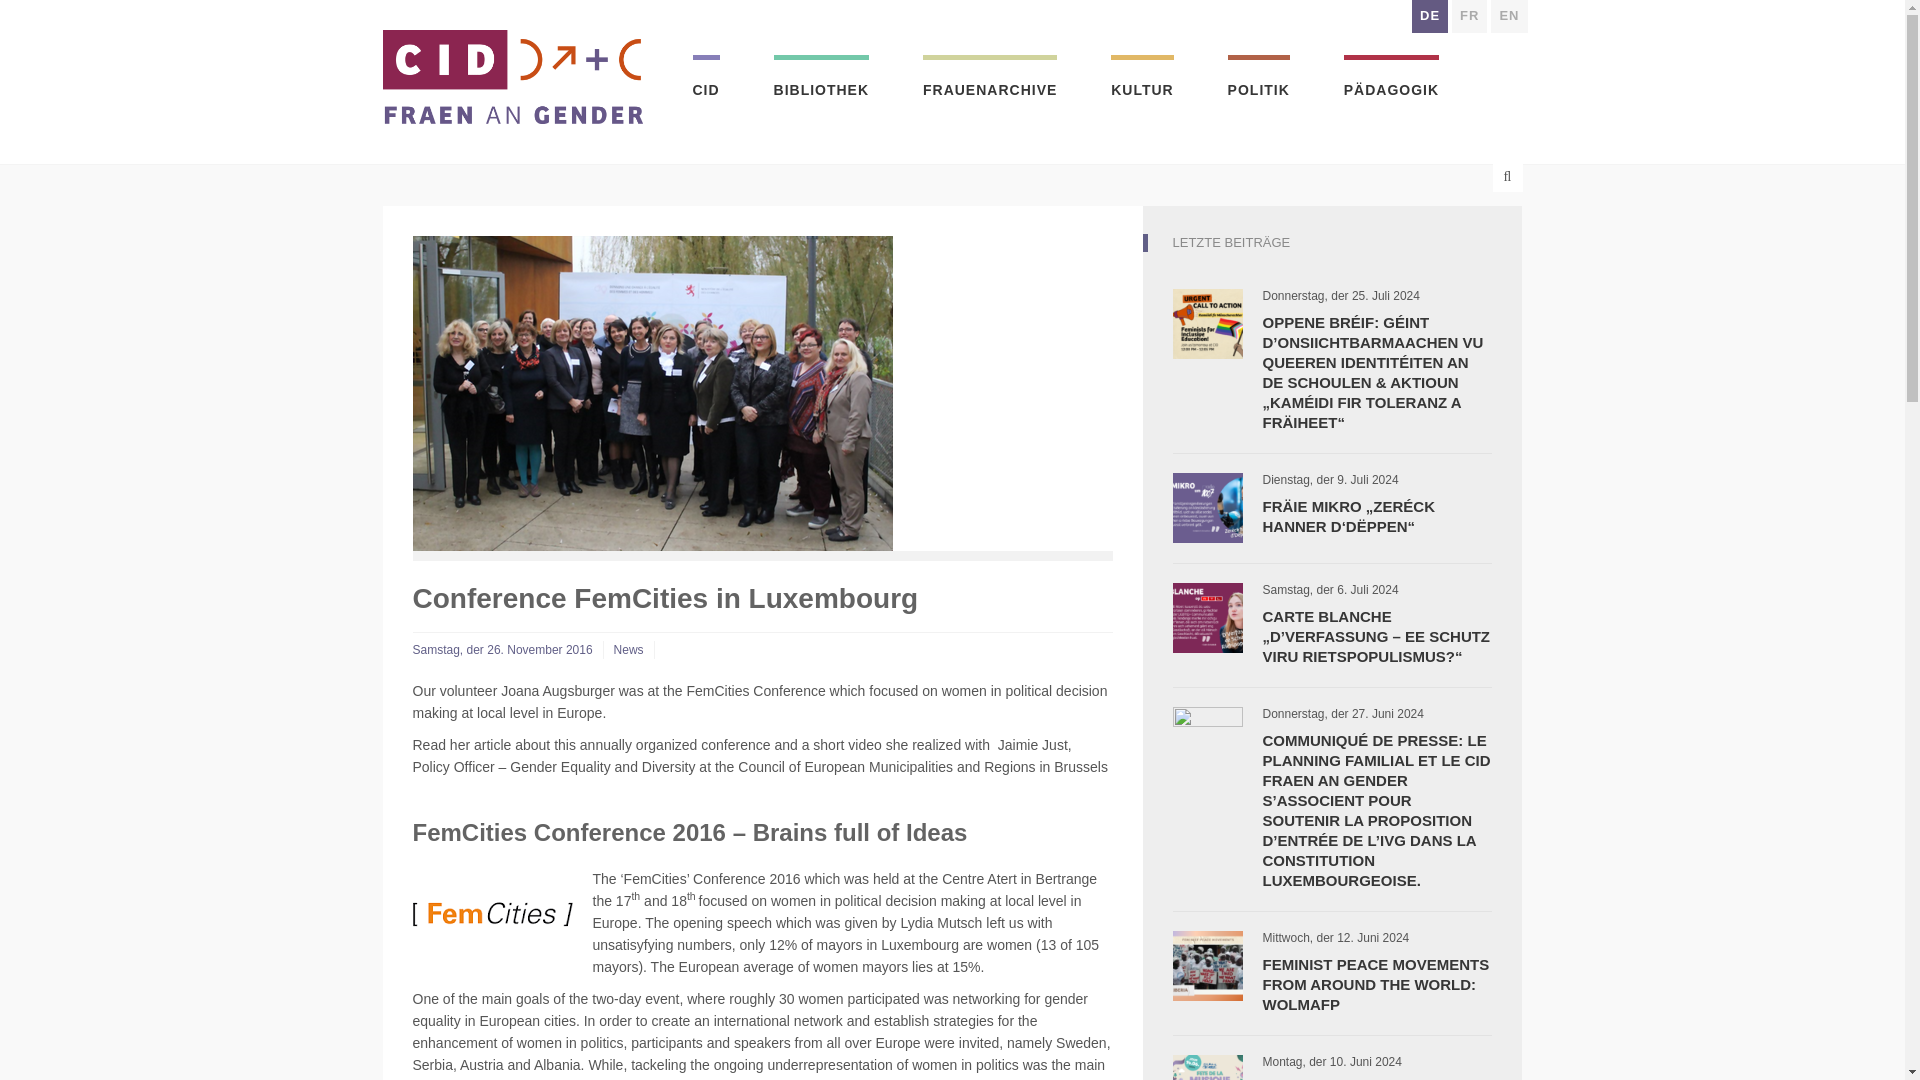 The height and width of the screenshot is (1080, 1920). I want to click on Permalink to Conference FemCities in Luxembourg, so click(502, 649).